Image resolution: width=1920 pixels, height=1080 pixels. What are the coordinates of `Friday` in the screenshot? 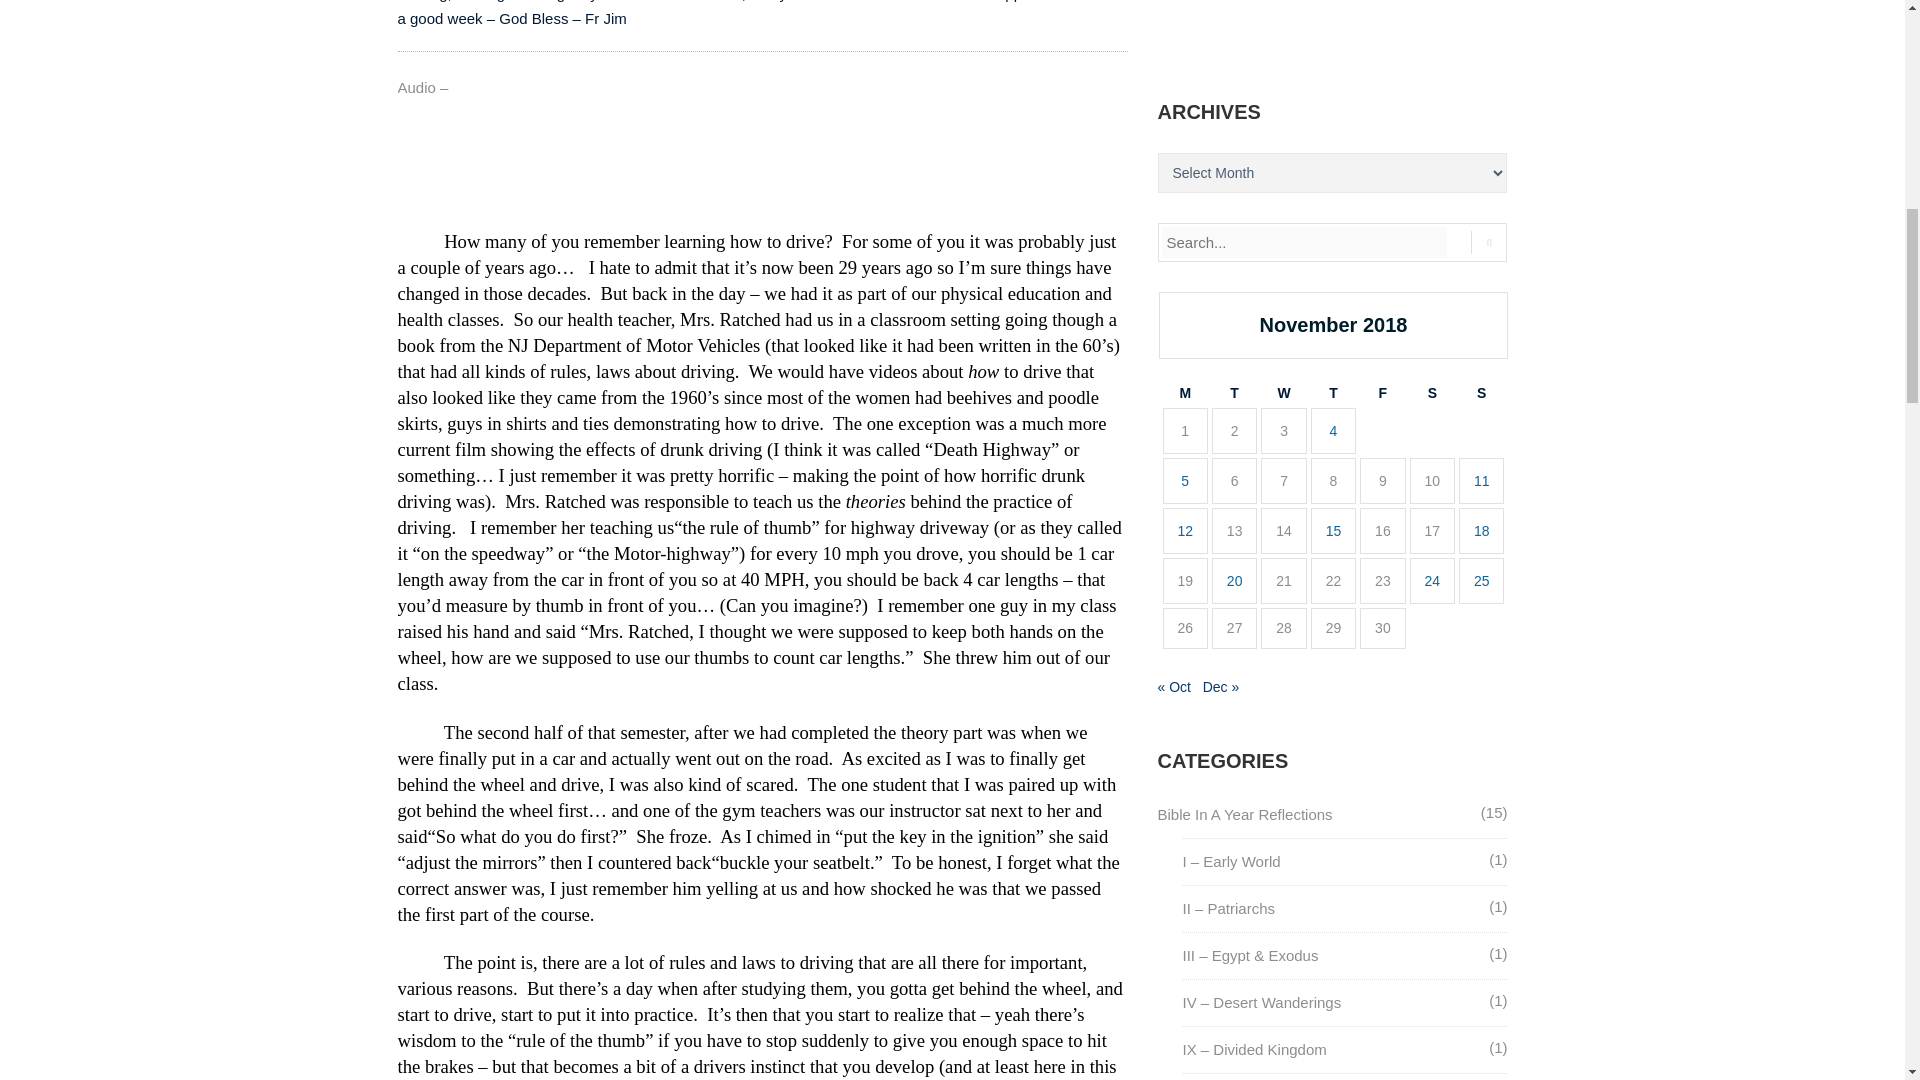 It's located at (1382, 393).